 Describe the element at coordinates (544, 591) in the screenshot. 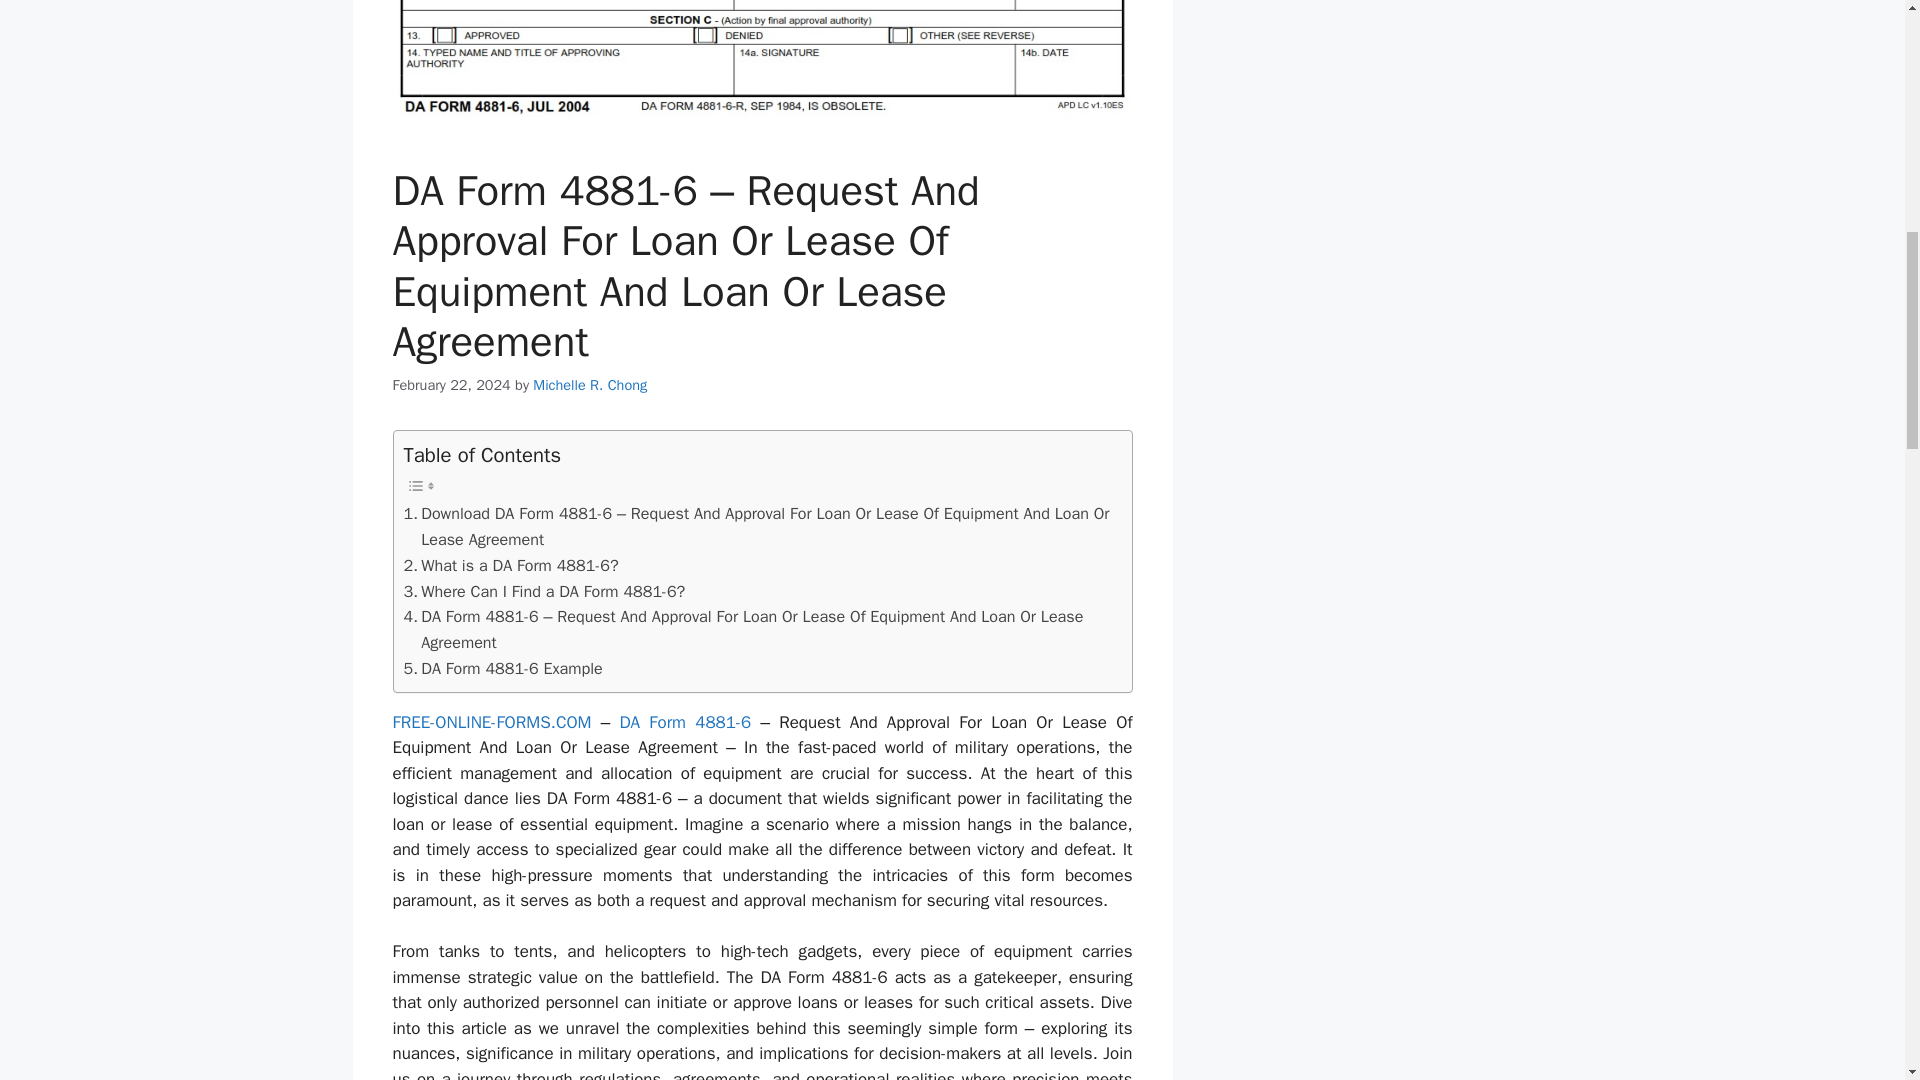

I see `Where Can I Find a DA Form 4881-6?` at that location.